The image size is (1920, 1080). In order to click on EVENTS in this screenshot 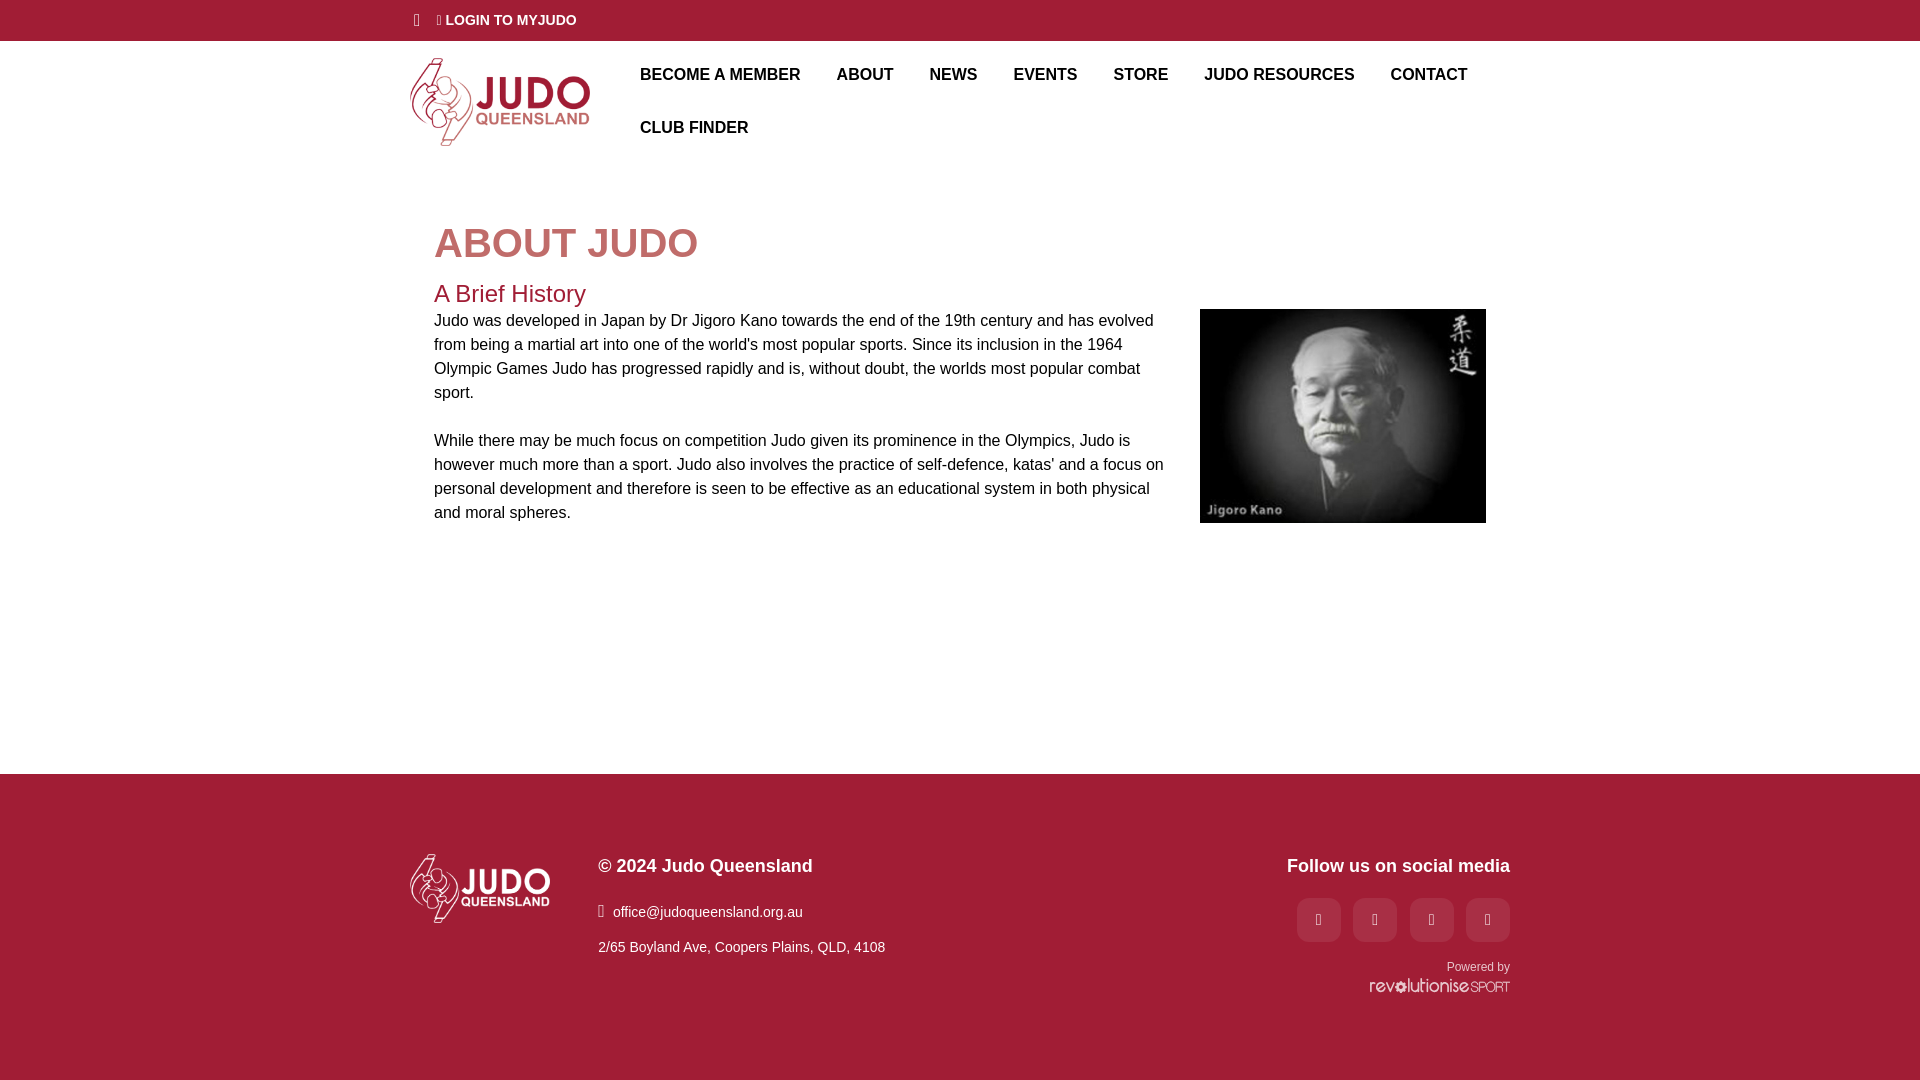, I will do `click(1045, 74)`.